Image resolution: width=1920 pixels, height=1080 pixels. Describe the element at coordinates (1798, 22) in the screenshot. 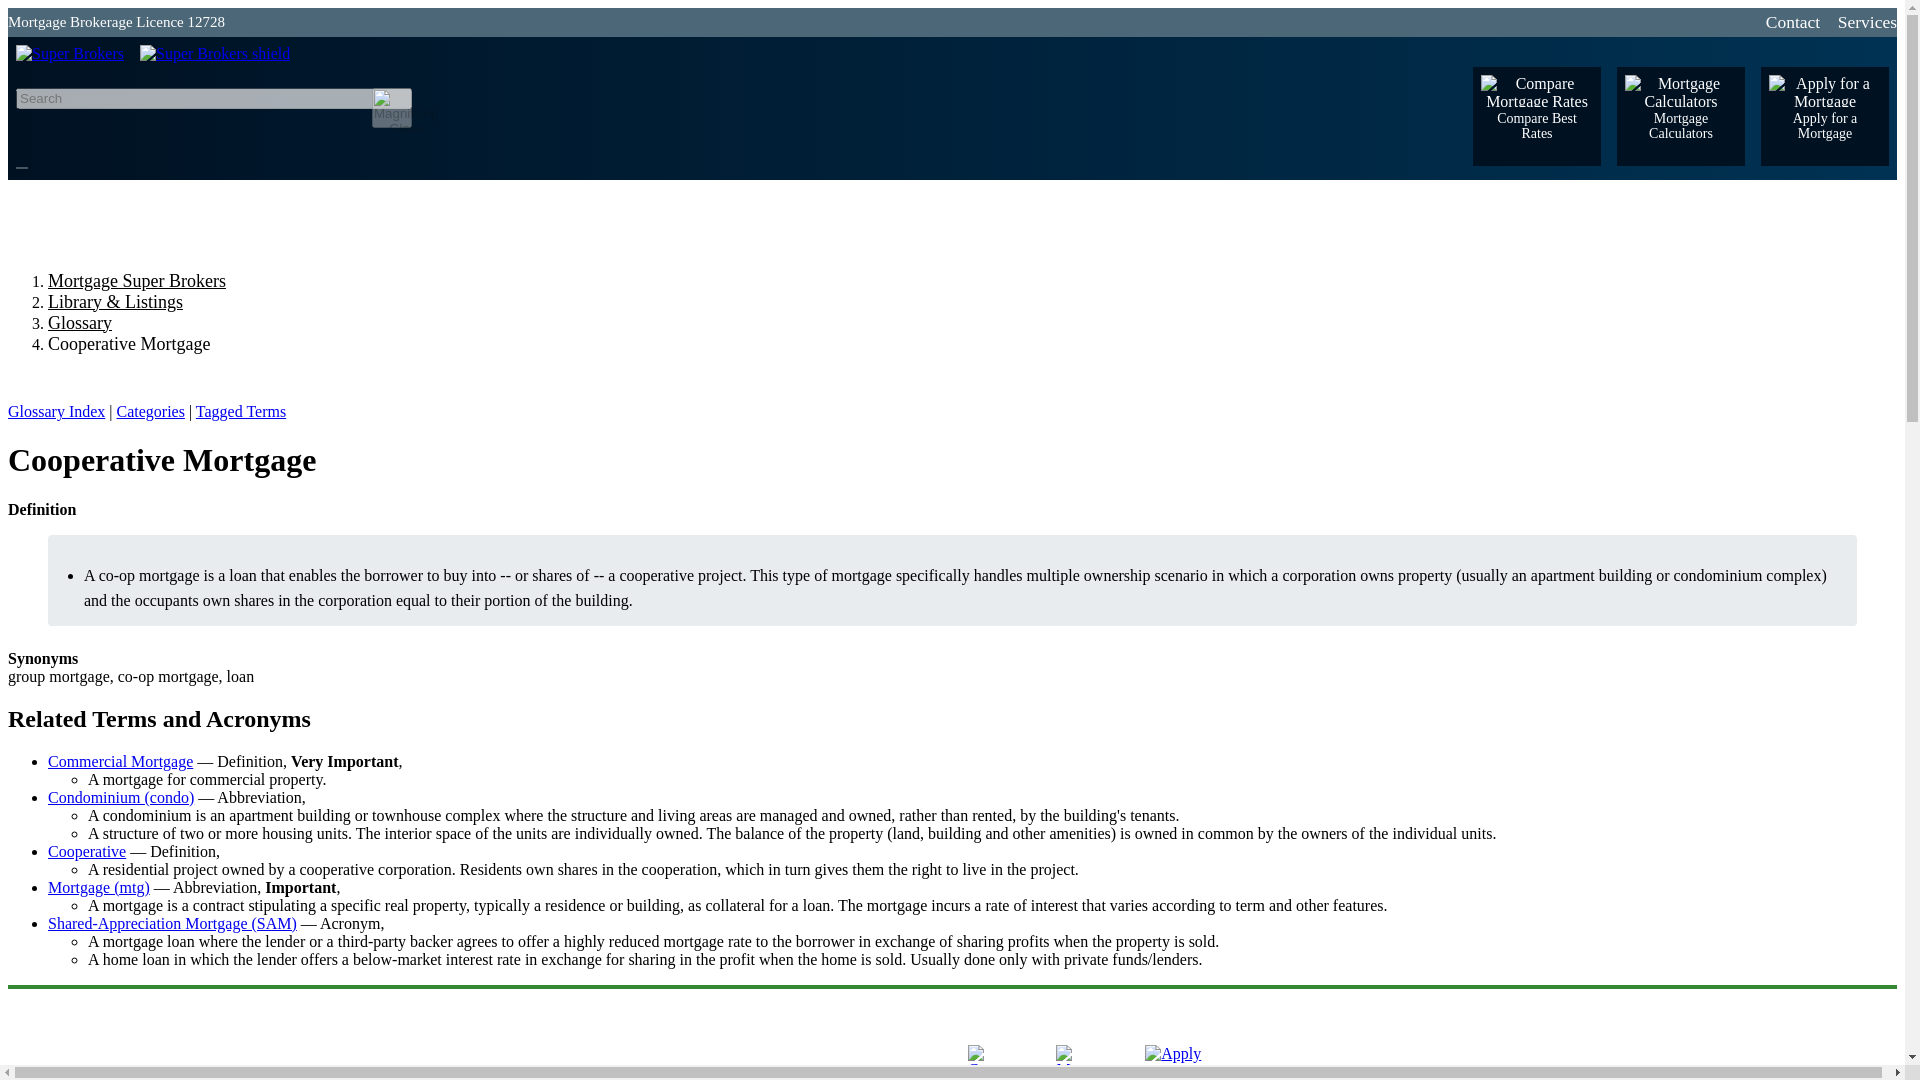

I see `Contact` at that location.